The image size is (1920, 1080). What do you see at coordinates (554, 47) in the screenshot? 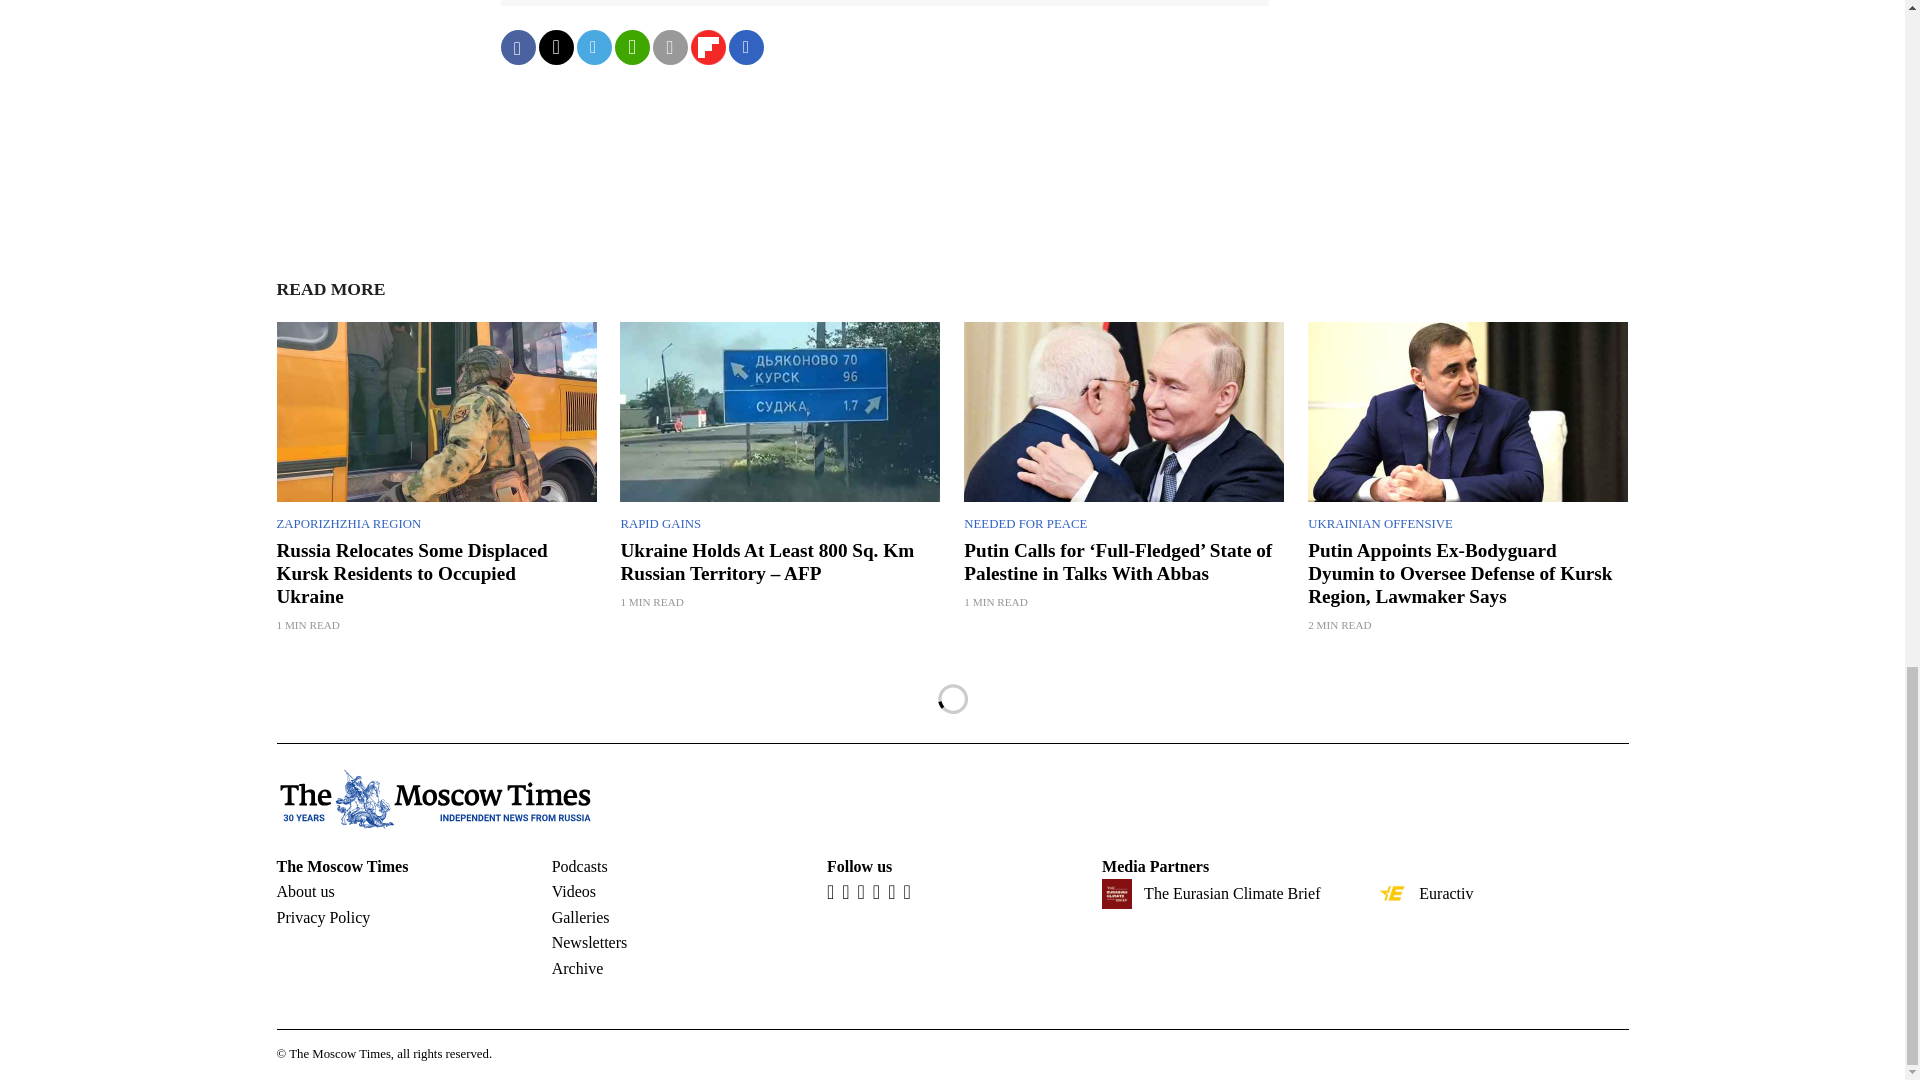
I see `Share on Twitter` at bounding box center [554, 47].